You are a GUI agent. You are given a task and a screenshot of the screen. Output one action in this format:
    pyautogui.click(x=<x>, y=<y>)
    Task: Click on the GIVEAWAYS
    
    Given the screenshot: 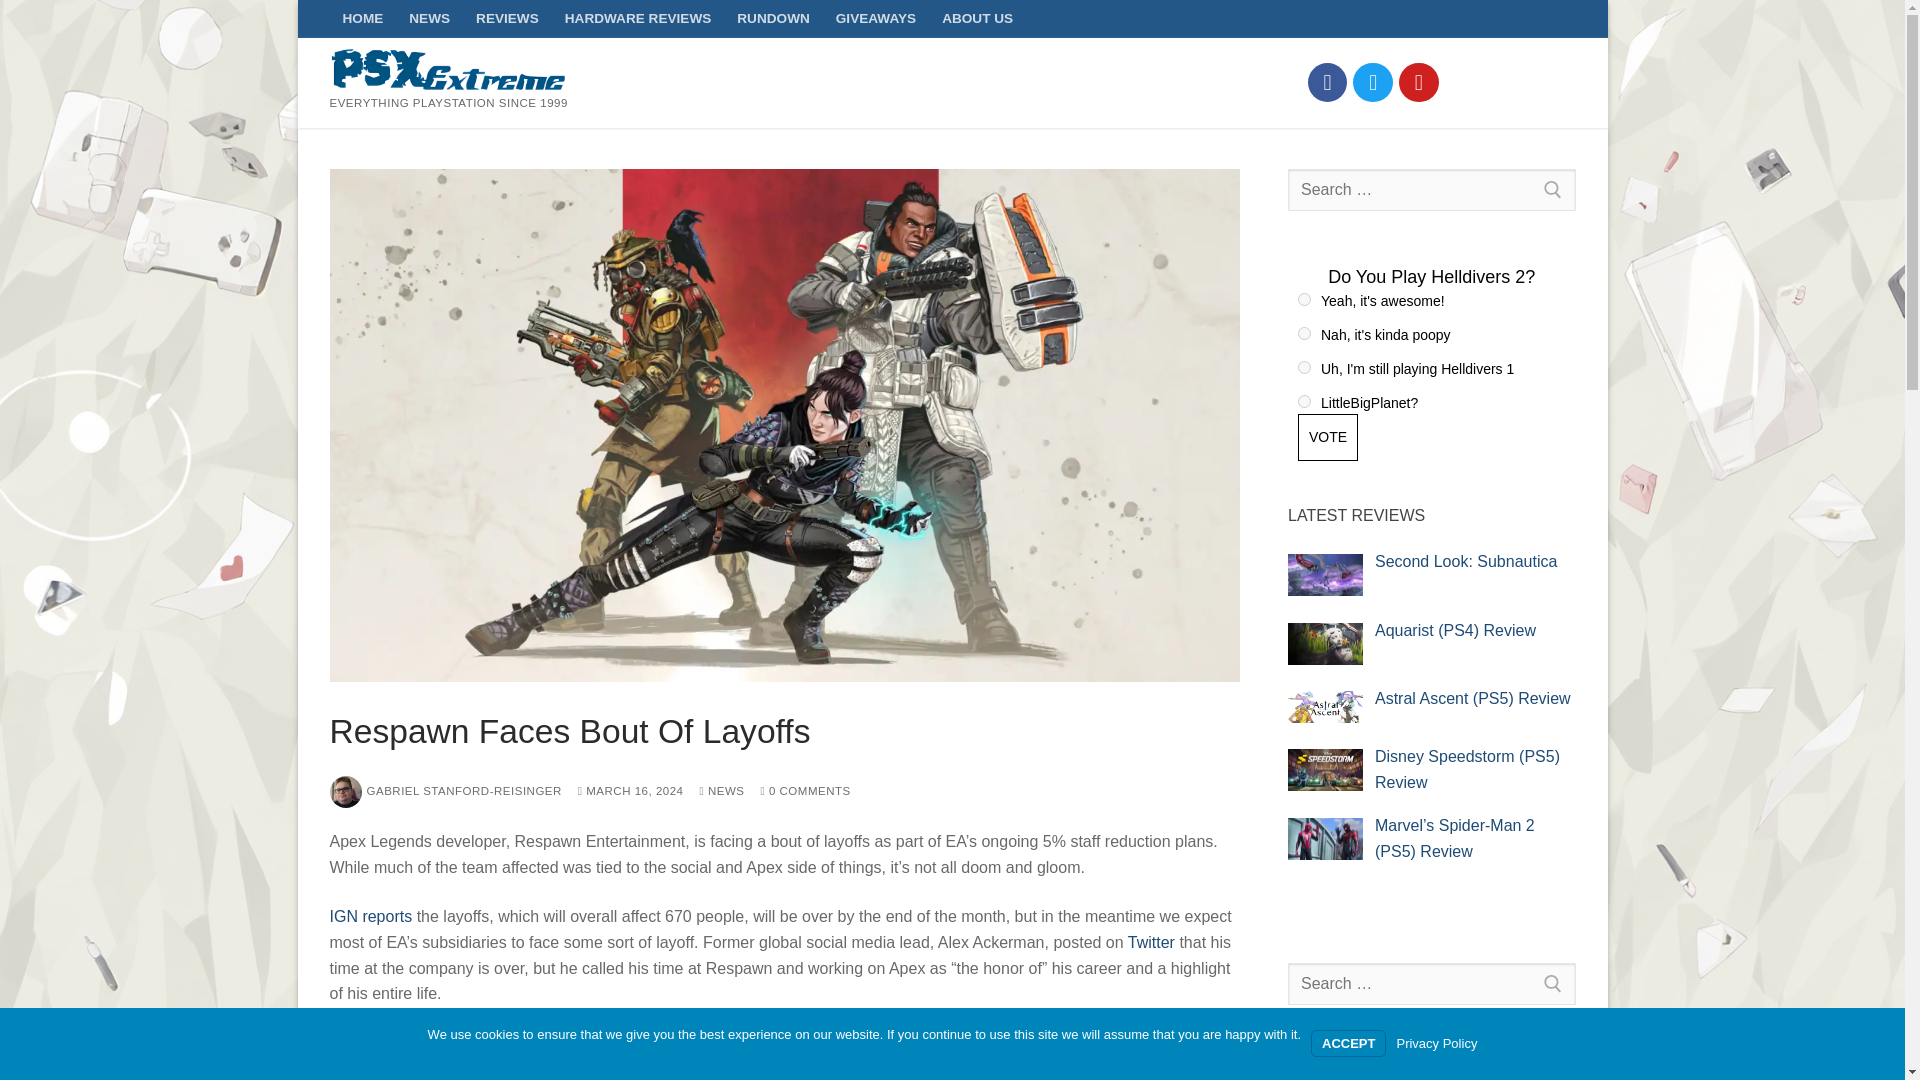 What is the action you would take?
    pyautogui.click(x=876, y=18)
    